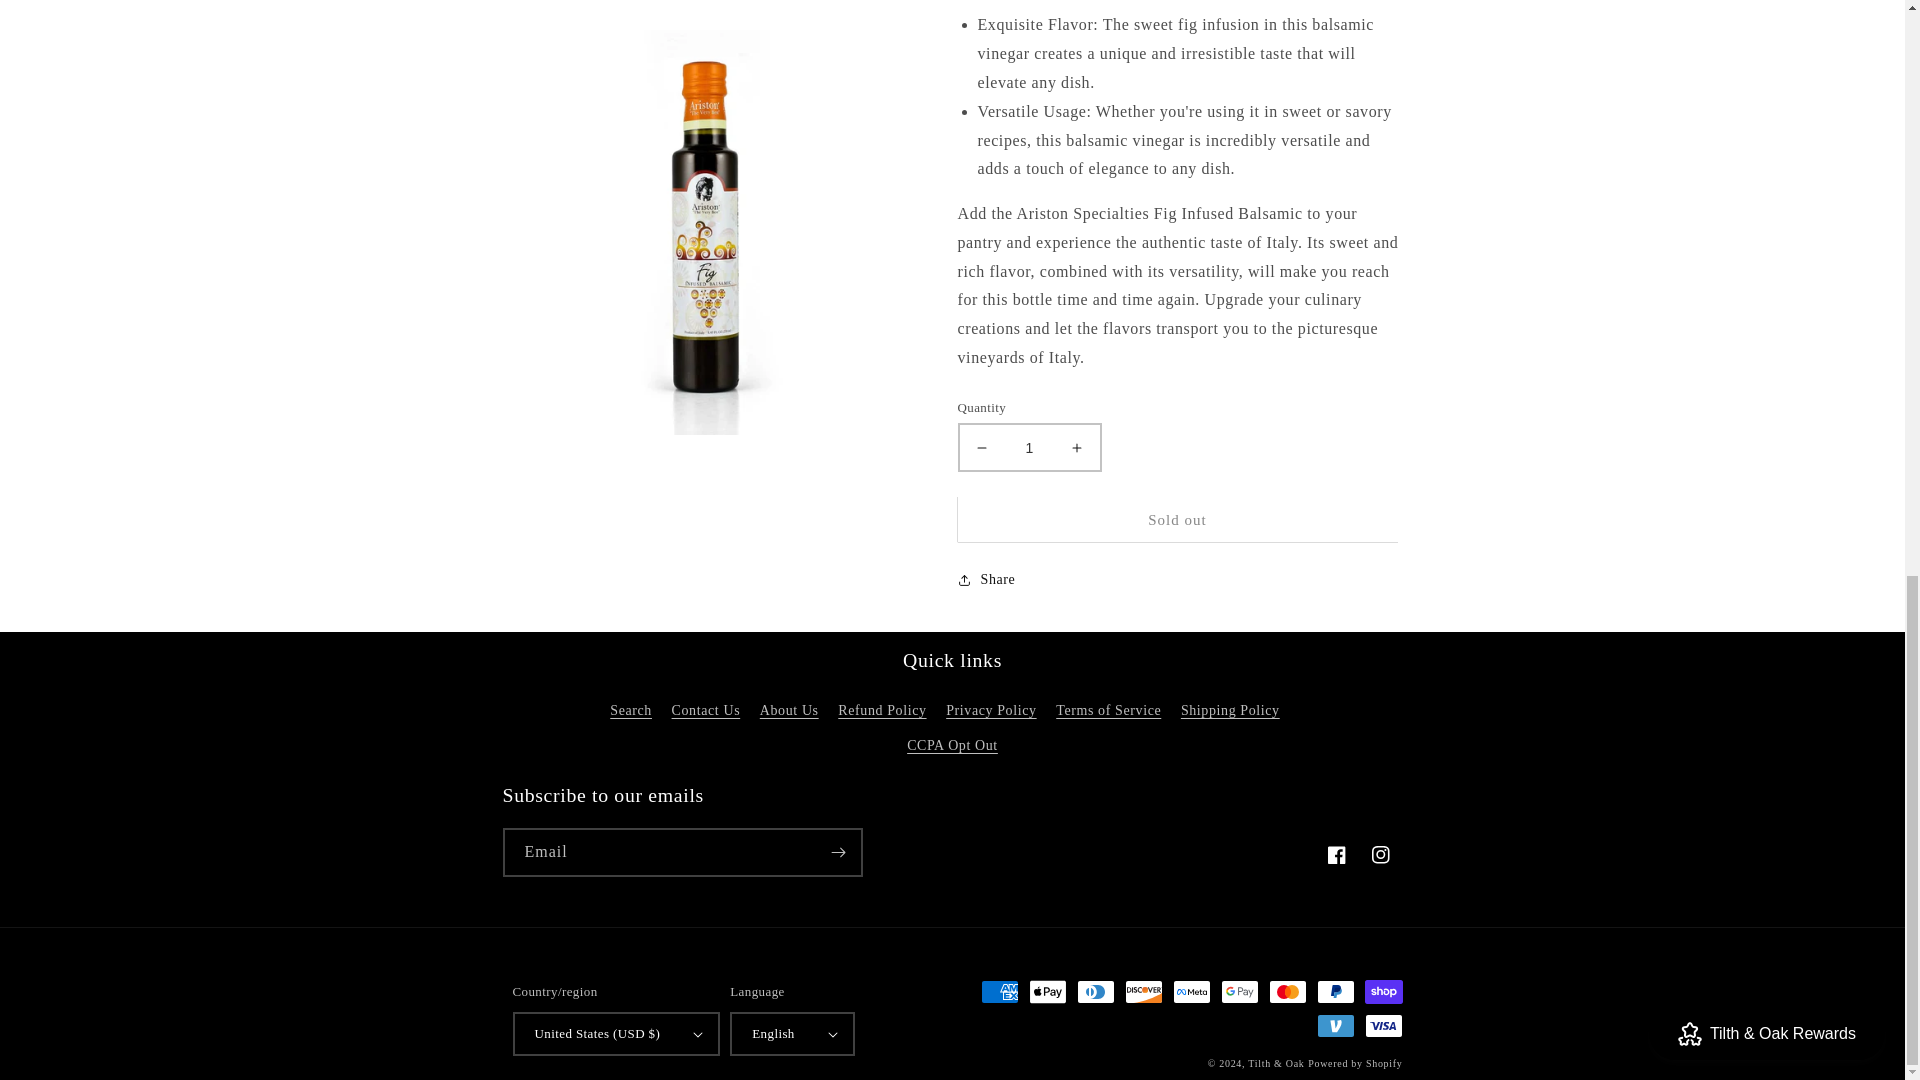  Describe the element at coordinates (1029, 447) in the screenshot. I see `1` at that location.